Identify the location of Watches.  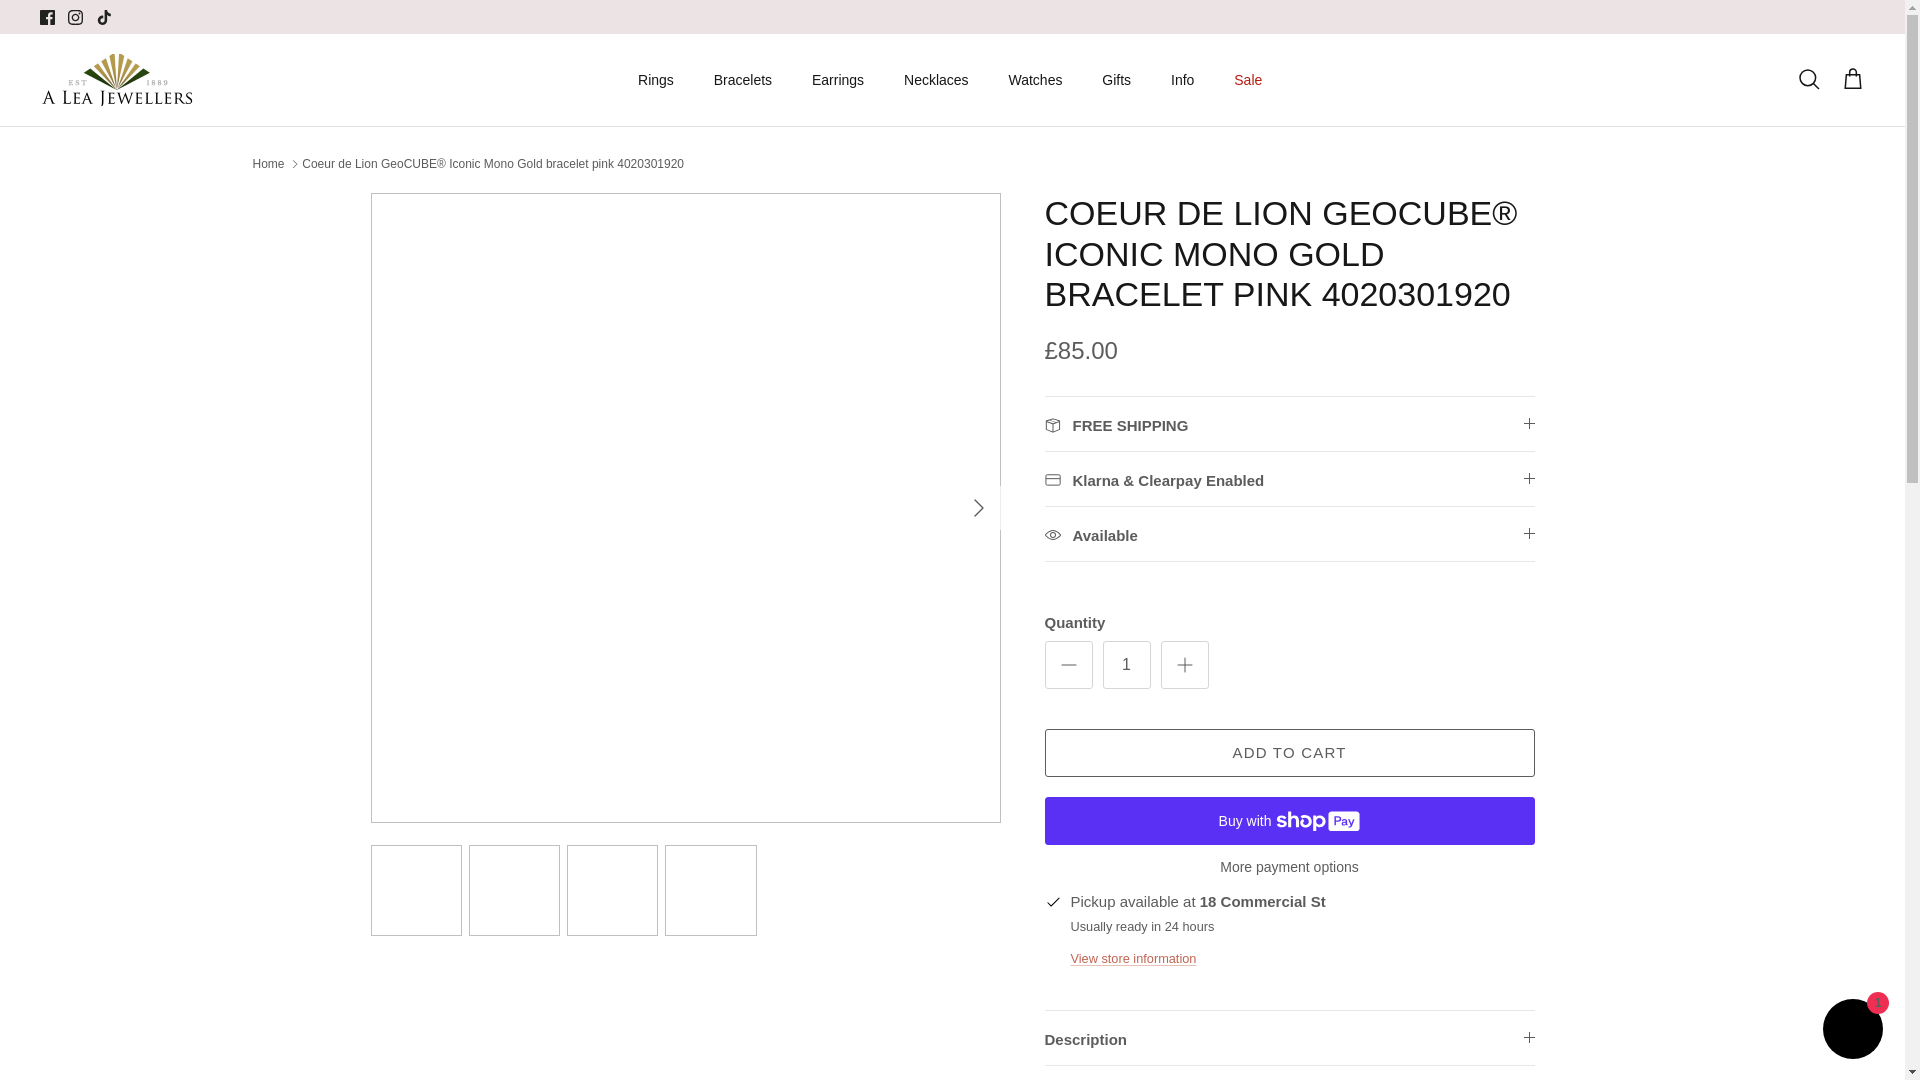
(1034, 80).